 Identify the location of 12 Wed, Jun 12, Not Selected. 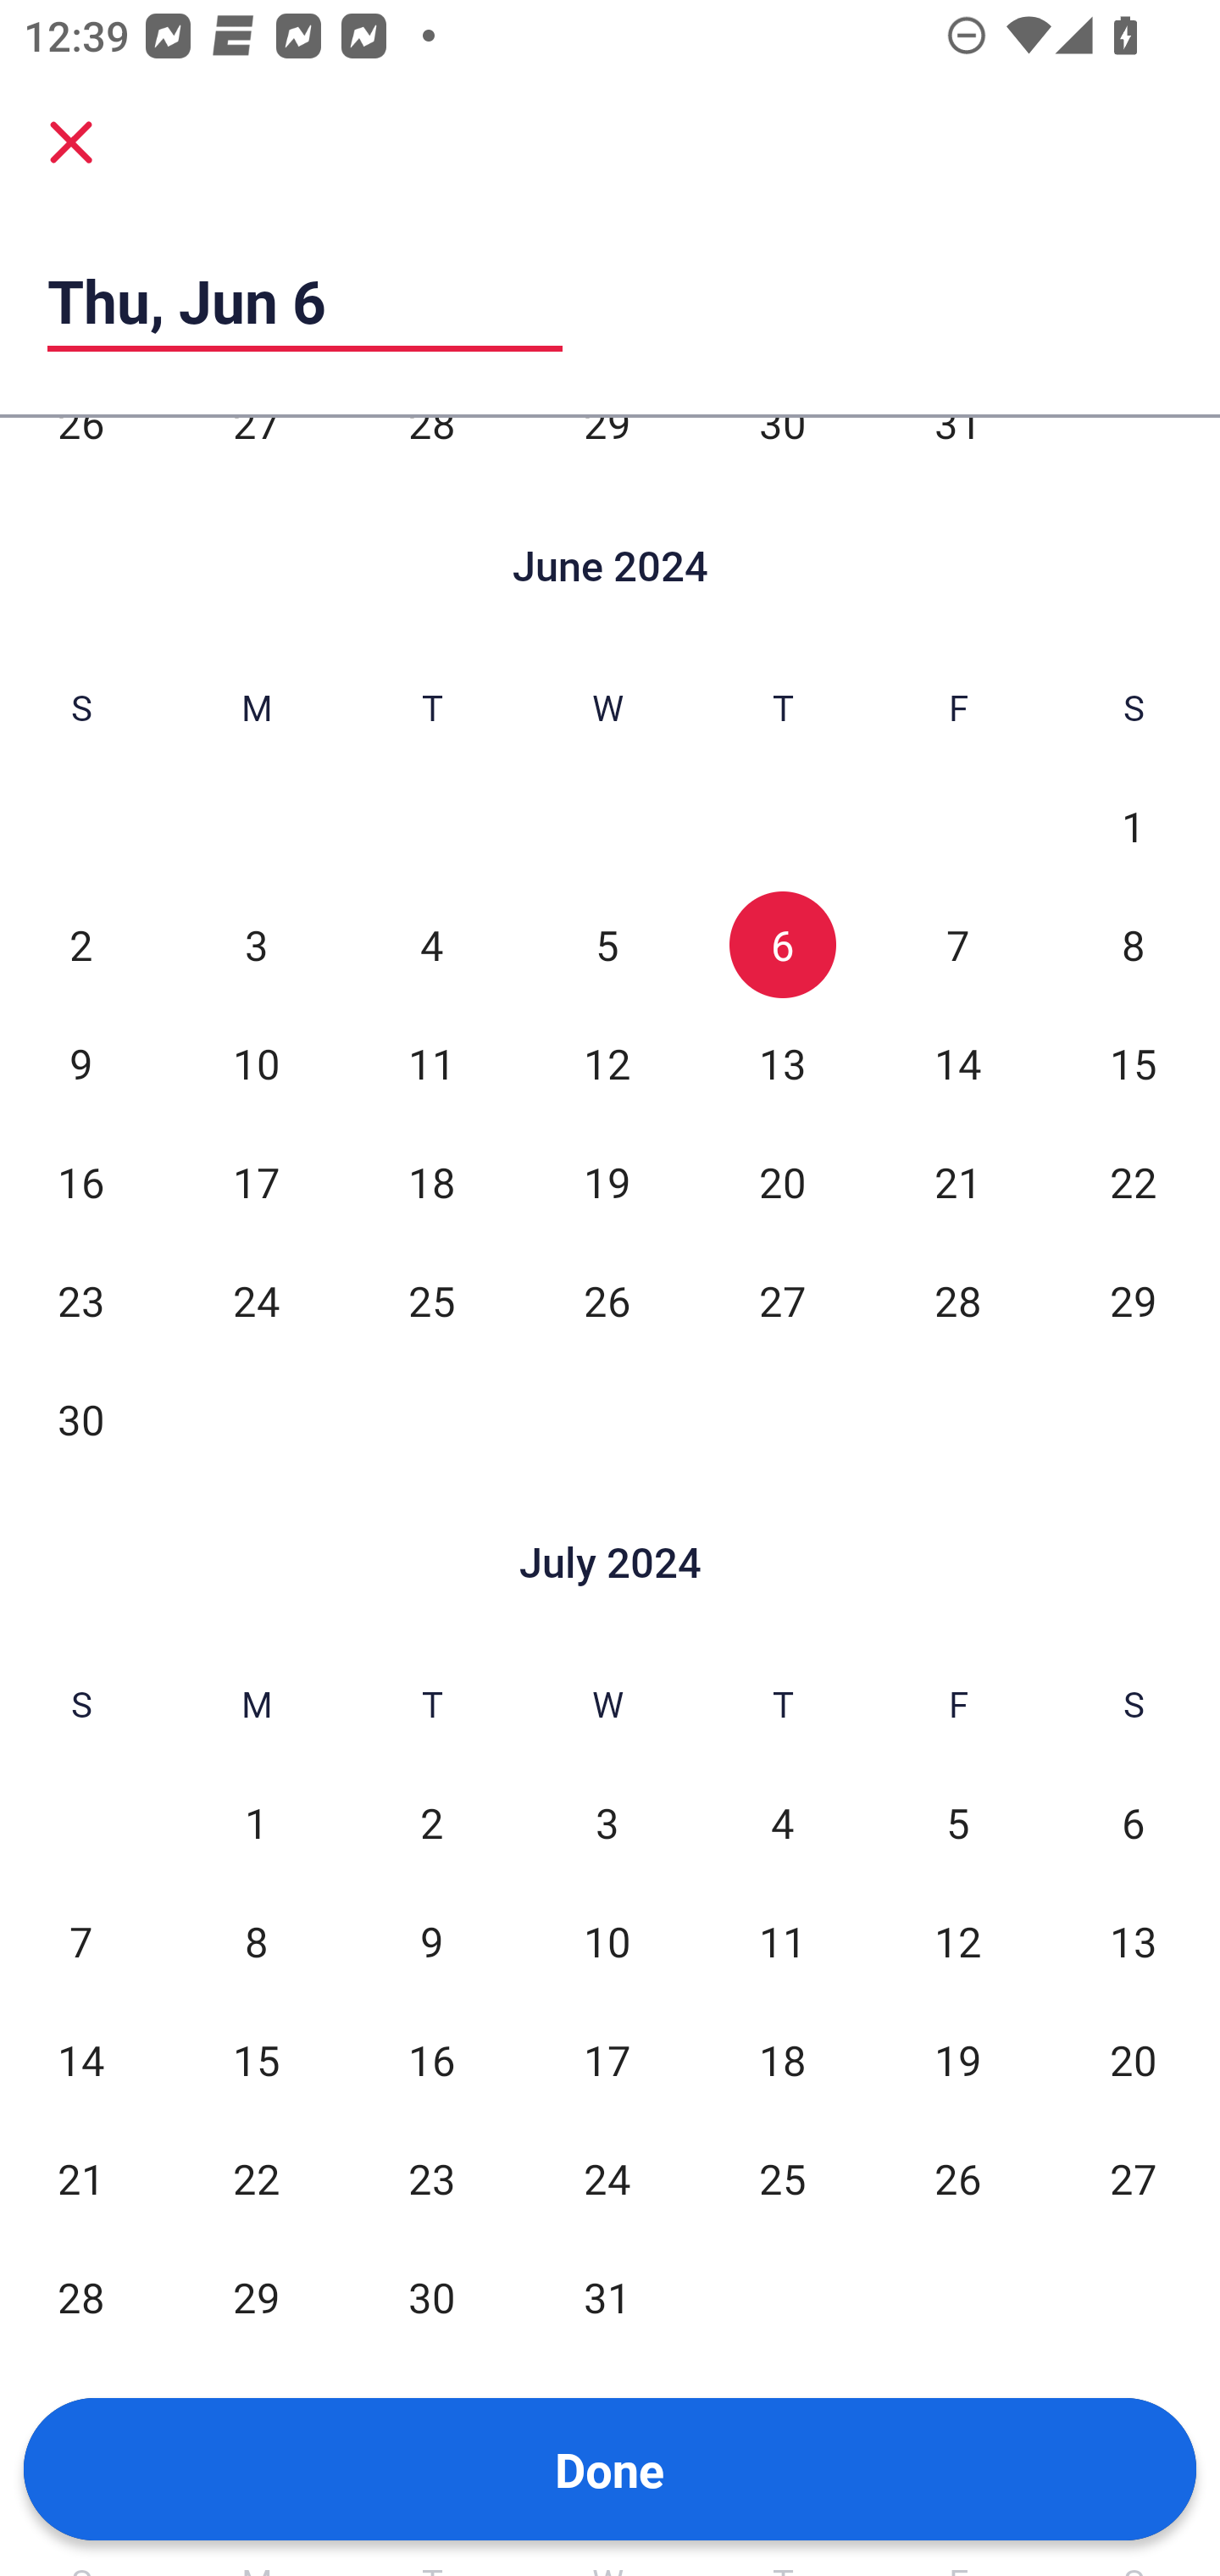
(607, 1063).